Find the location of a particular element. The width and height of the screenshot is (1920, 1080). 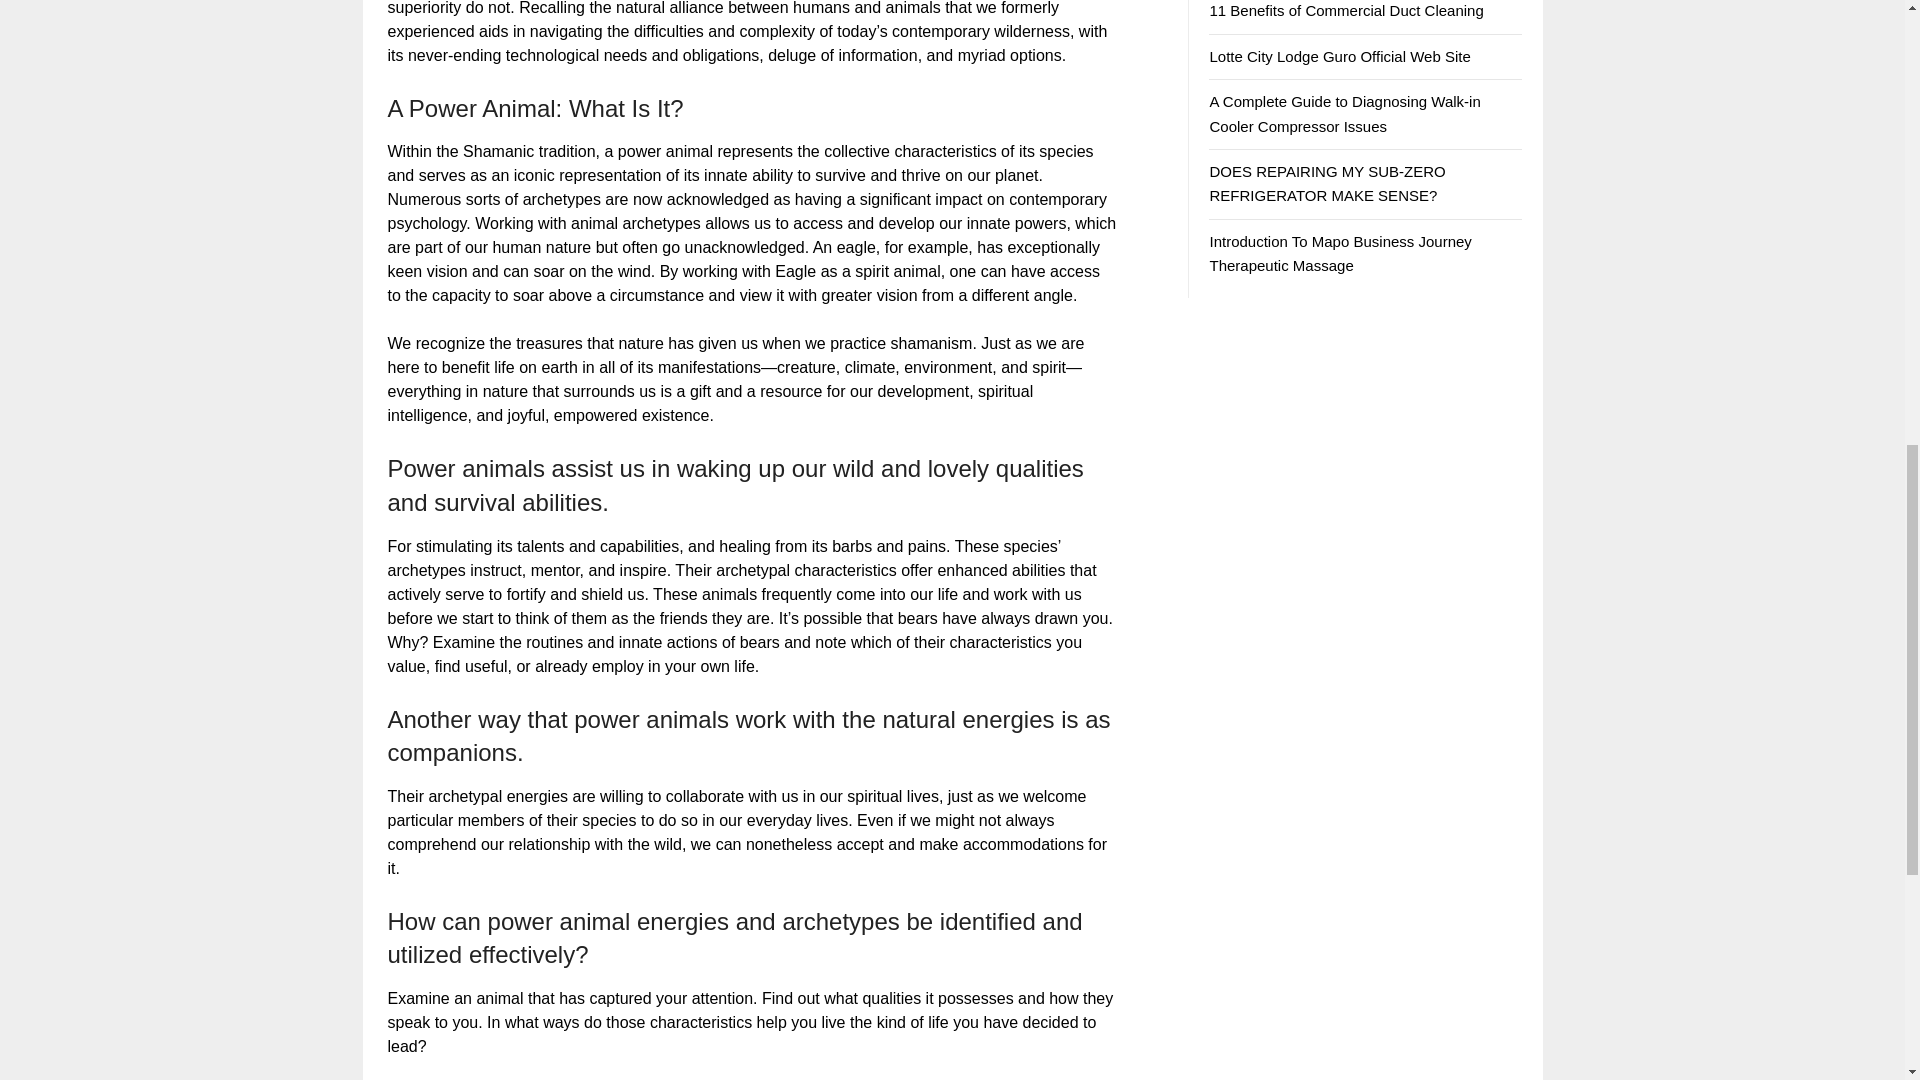

Lotte City Lodge Guro Official Web Site is located at coordinates (1340, 56).